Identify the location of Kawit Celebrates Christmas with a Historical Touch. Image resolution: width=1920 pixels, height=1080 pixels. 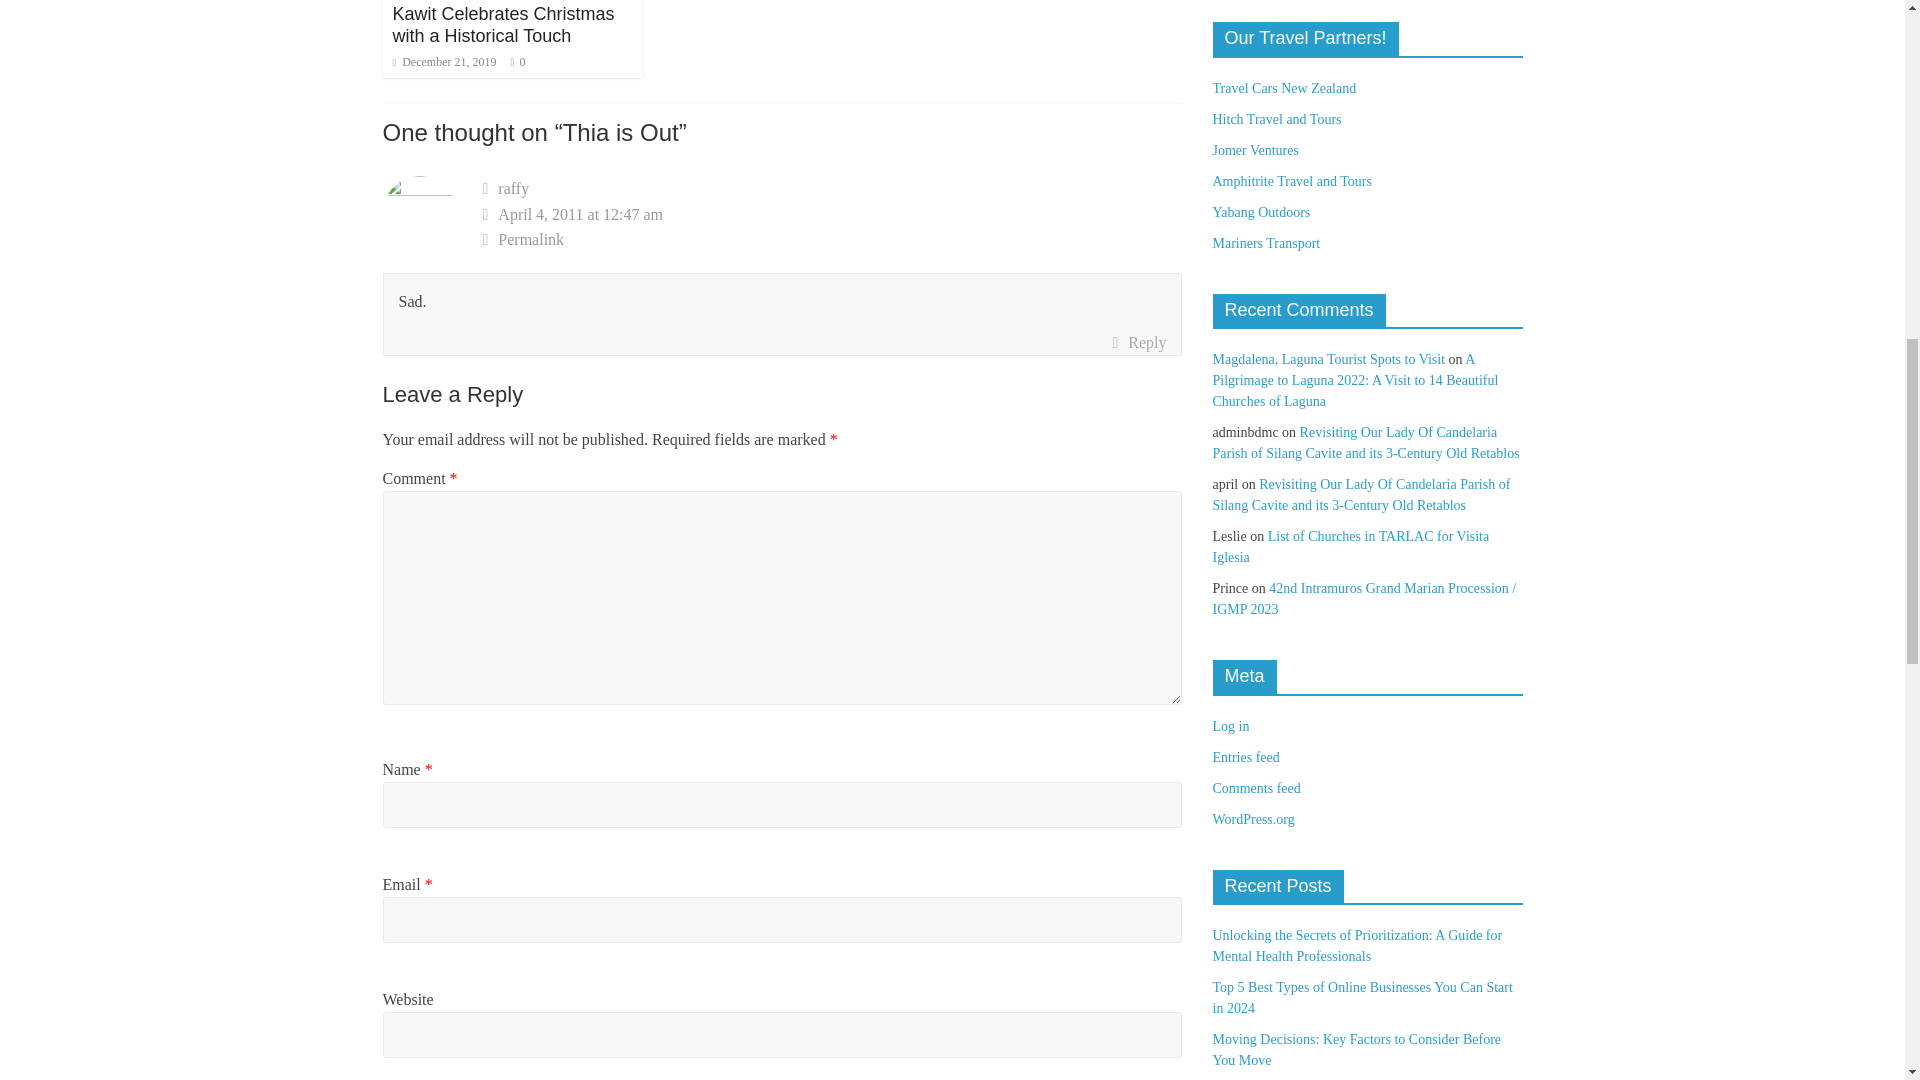
(502, 25).